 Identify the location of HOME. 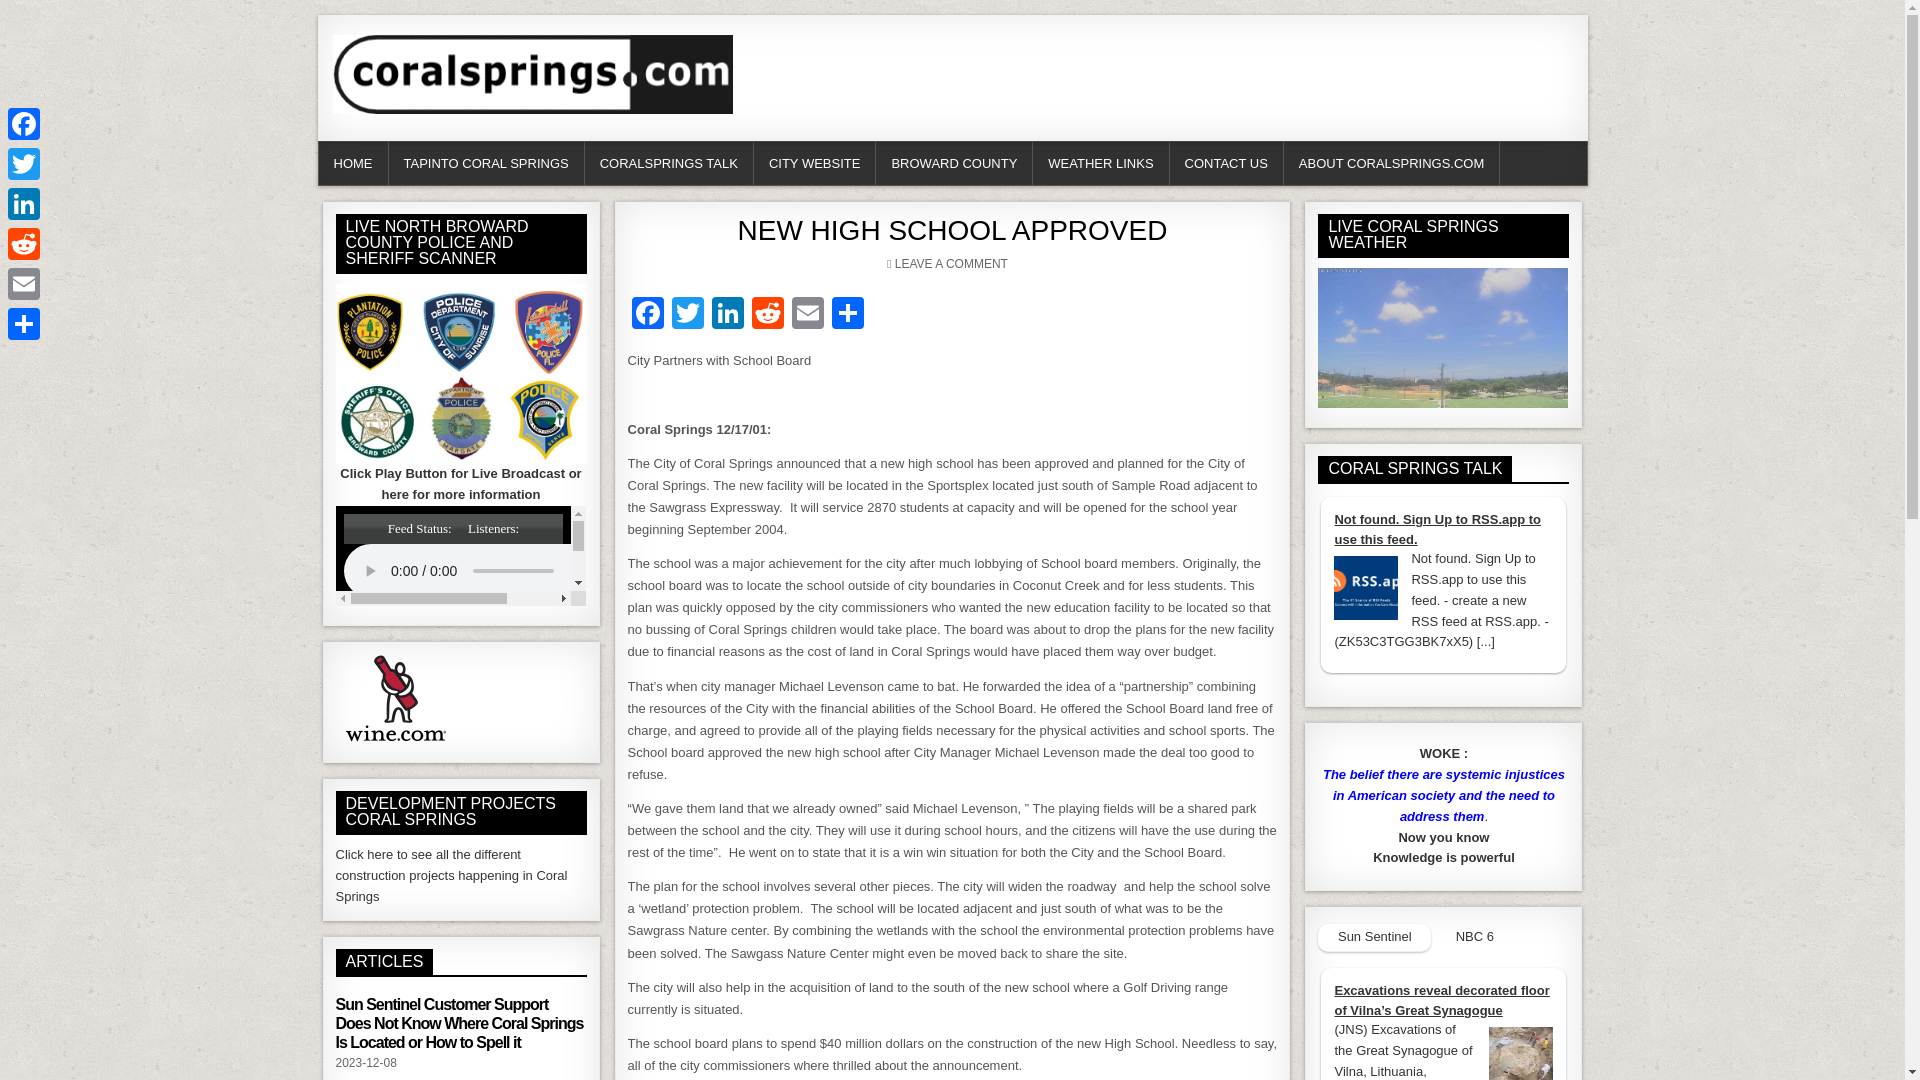
(352, 162).